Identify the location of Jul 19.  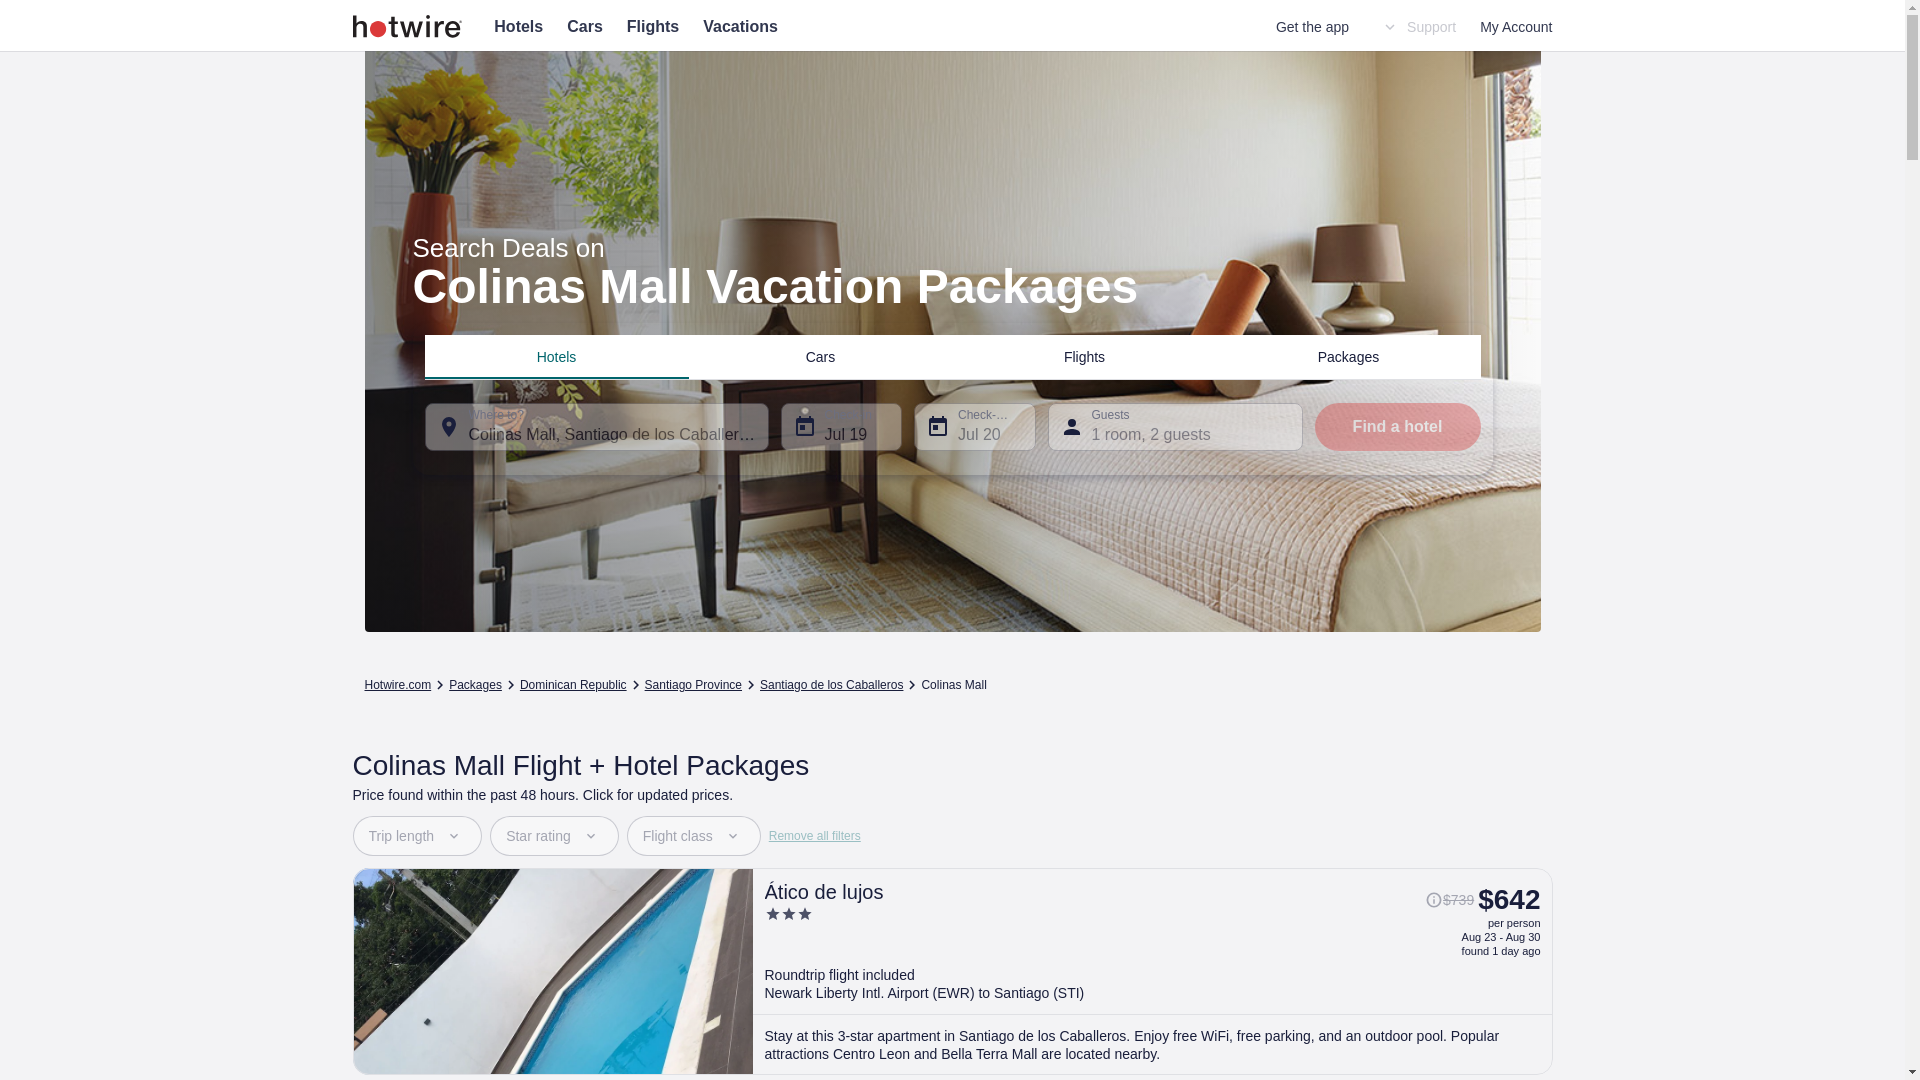
(840, 426).